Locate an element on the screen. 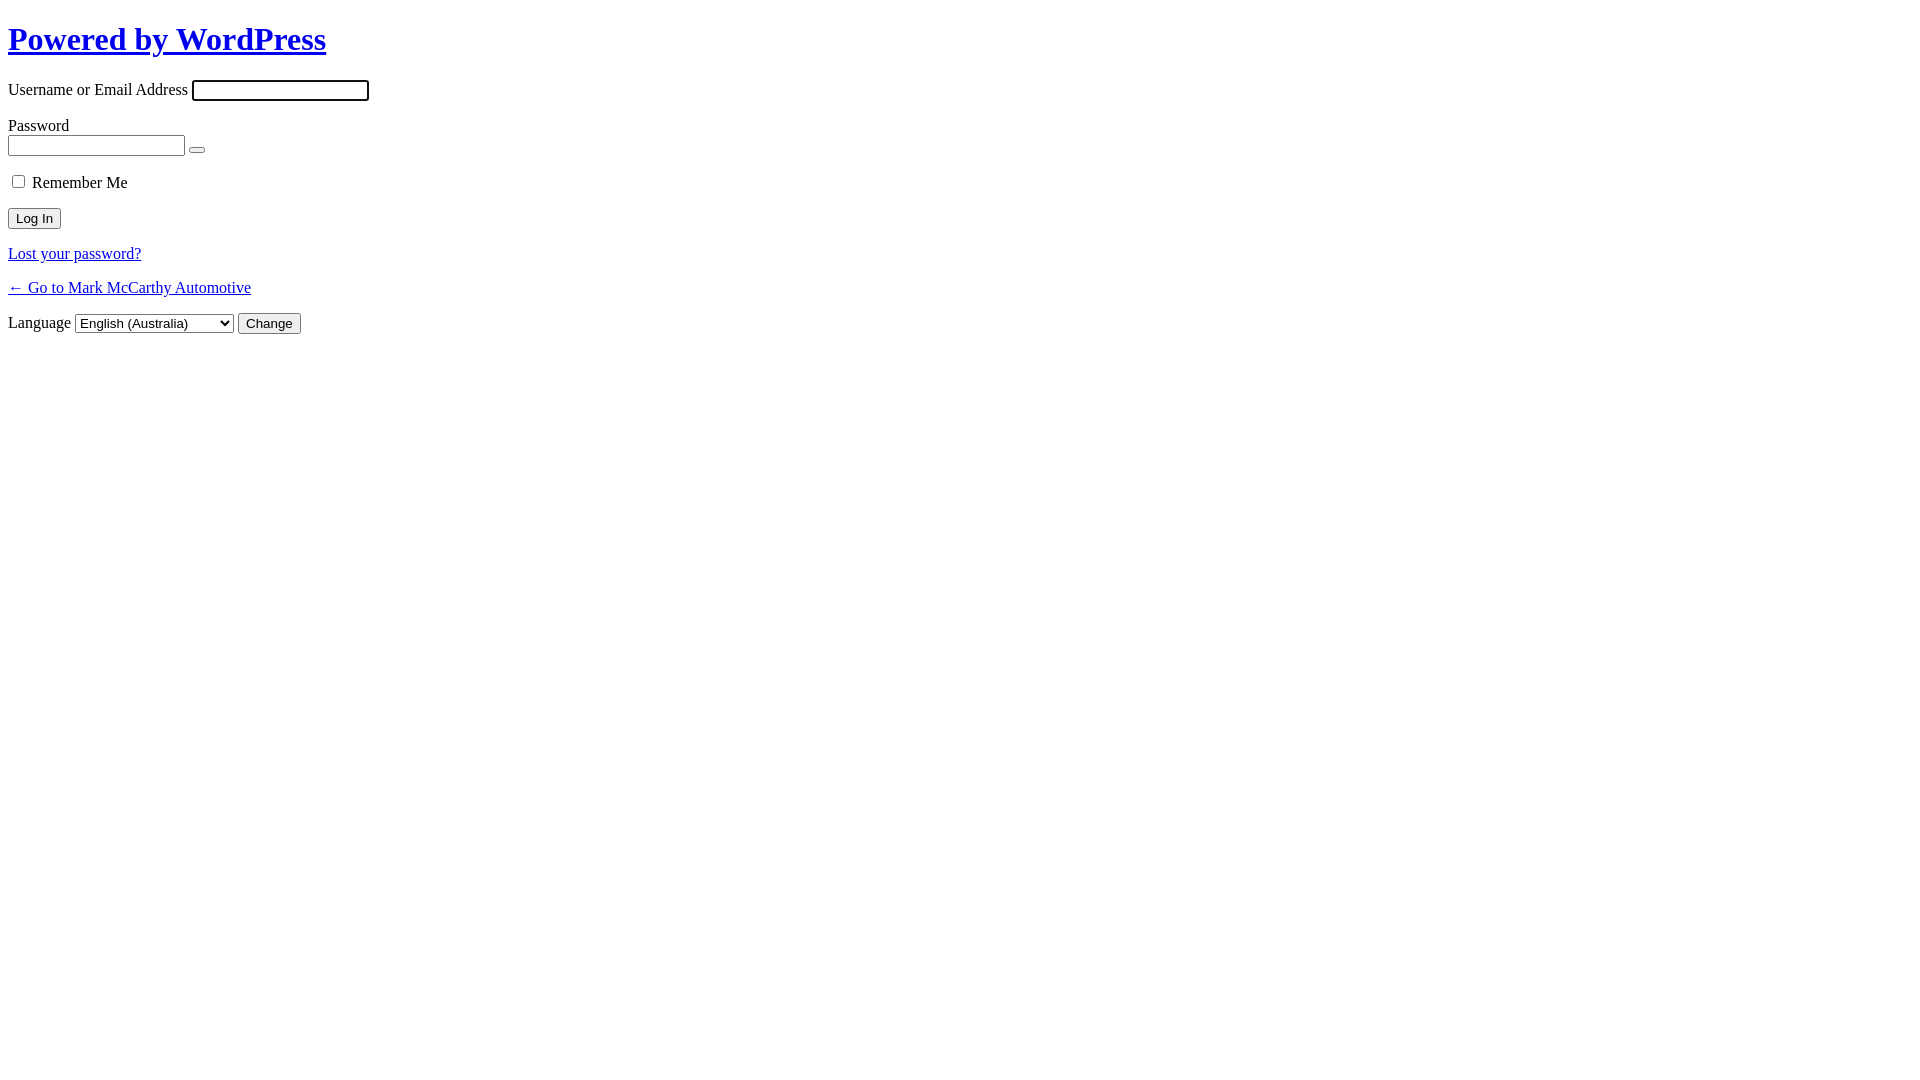 This screenshot has height=1080, width=1920. Powered by WordPress is located at coordinates (167, 39).